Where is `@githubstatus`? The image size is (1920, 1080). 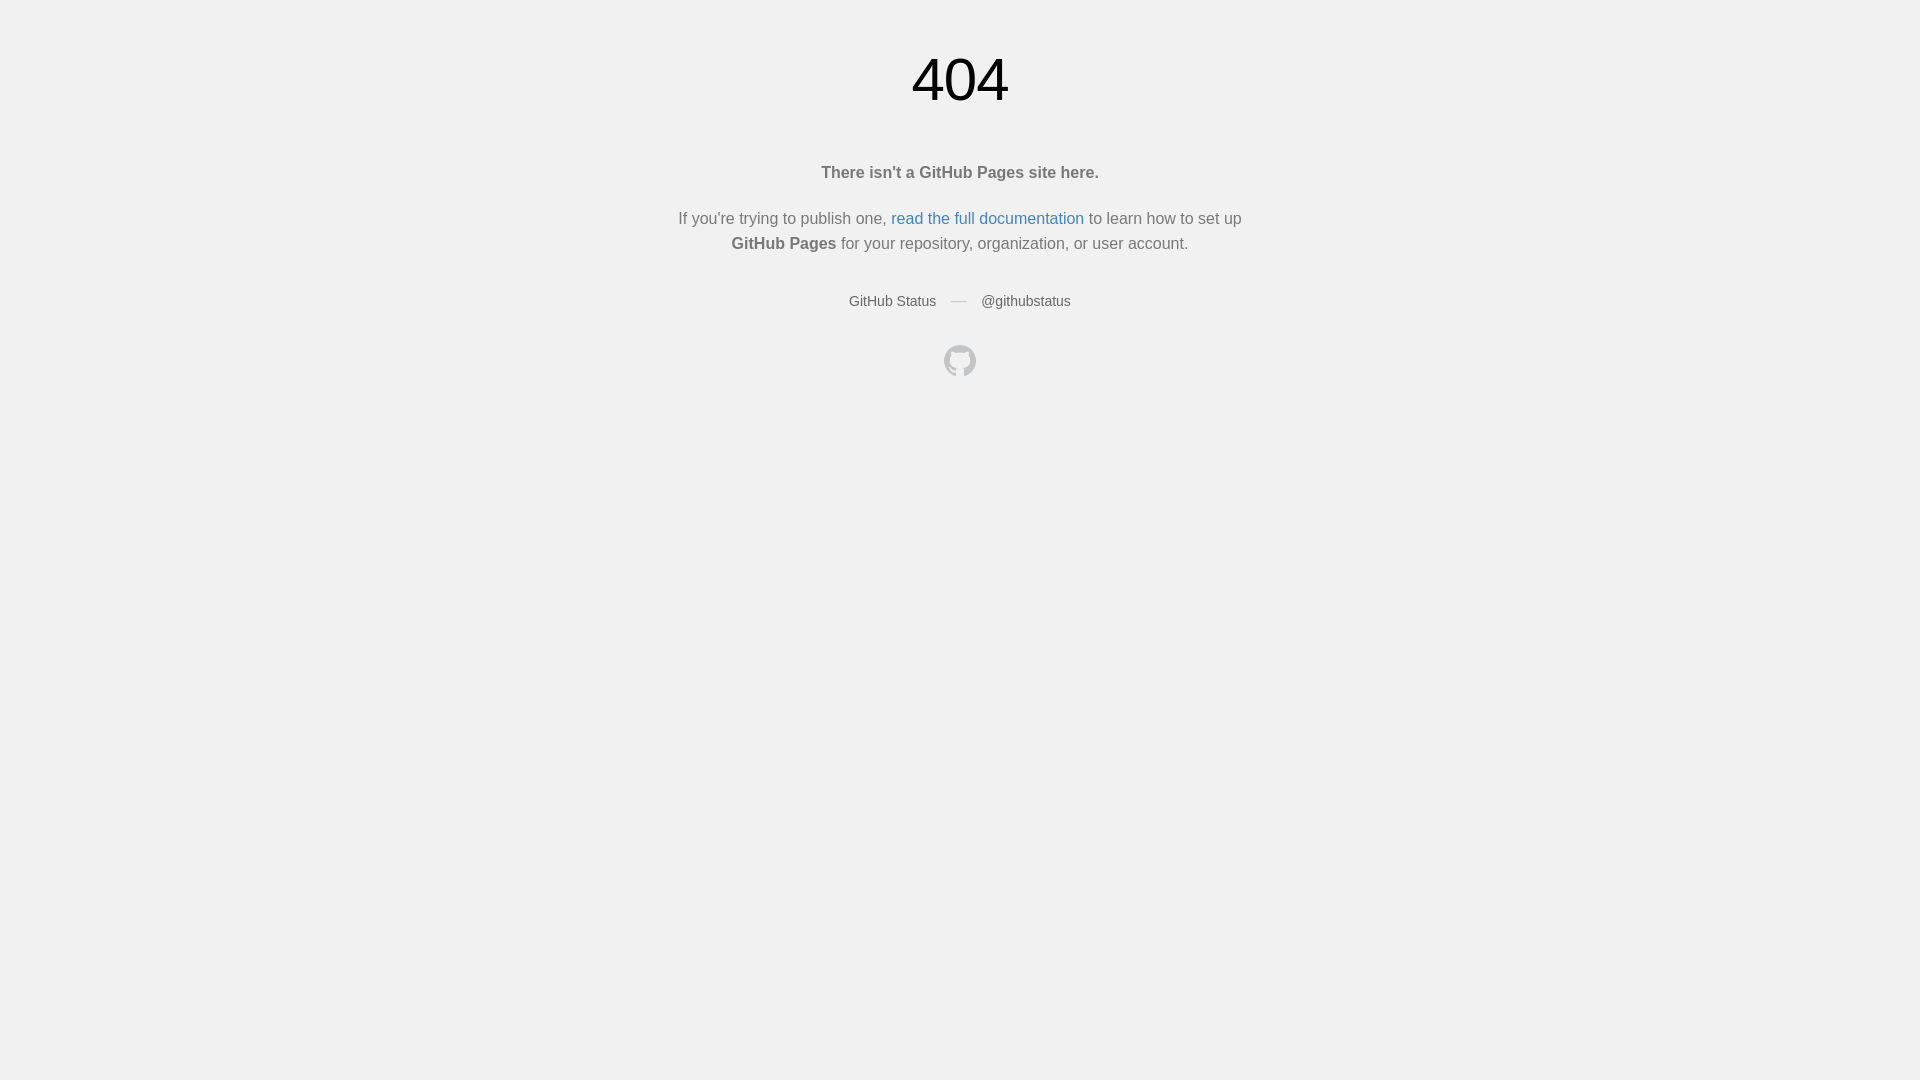 @githubstatus is located at coordinates (1026, 301).